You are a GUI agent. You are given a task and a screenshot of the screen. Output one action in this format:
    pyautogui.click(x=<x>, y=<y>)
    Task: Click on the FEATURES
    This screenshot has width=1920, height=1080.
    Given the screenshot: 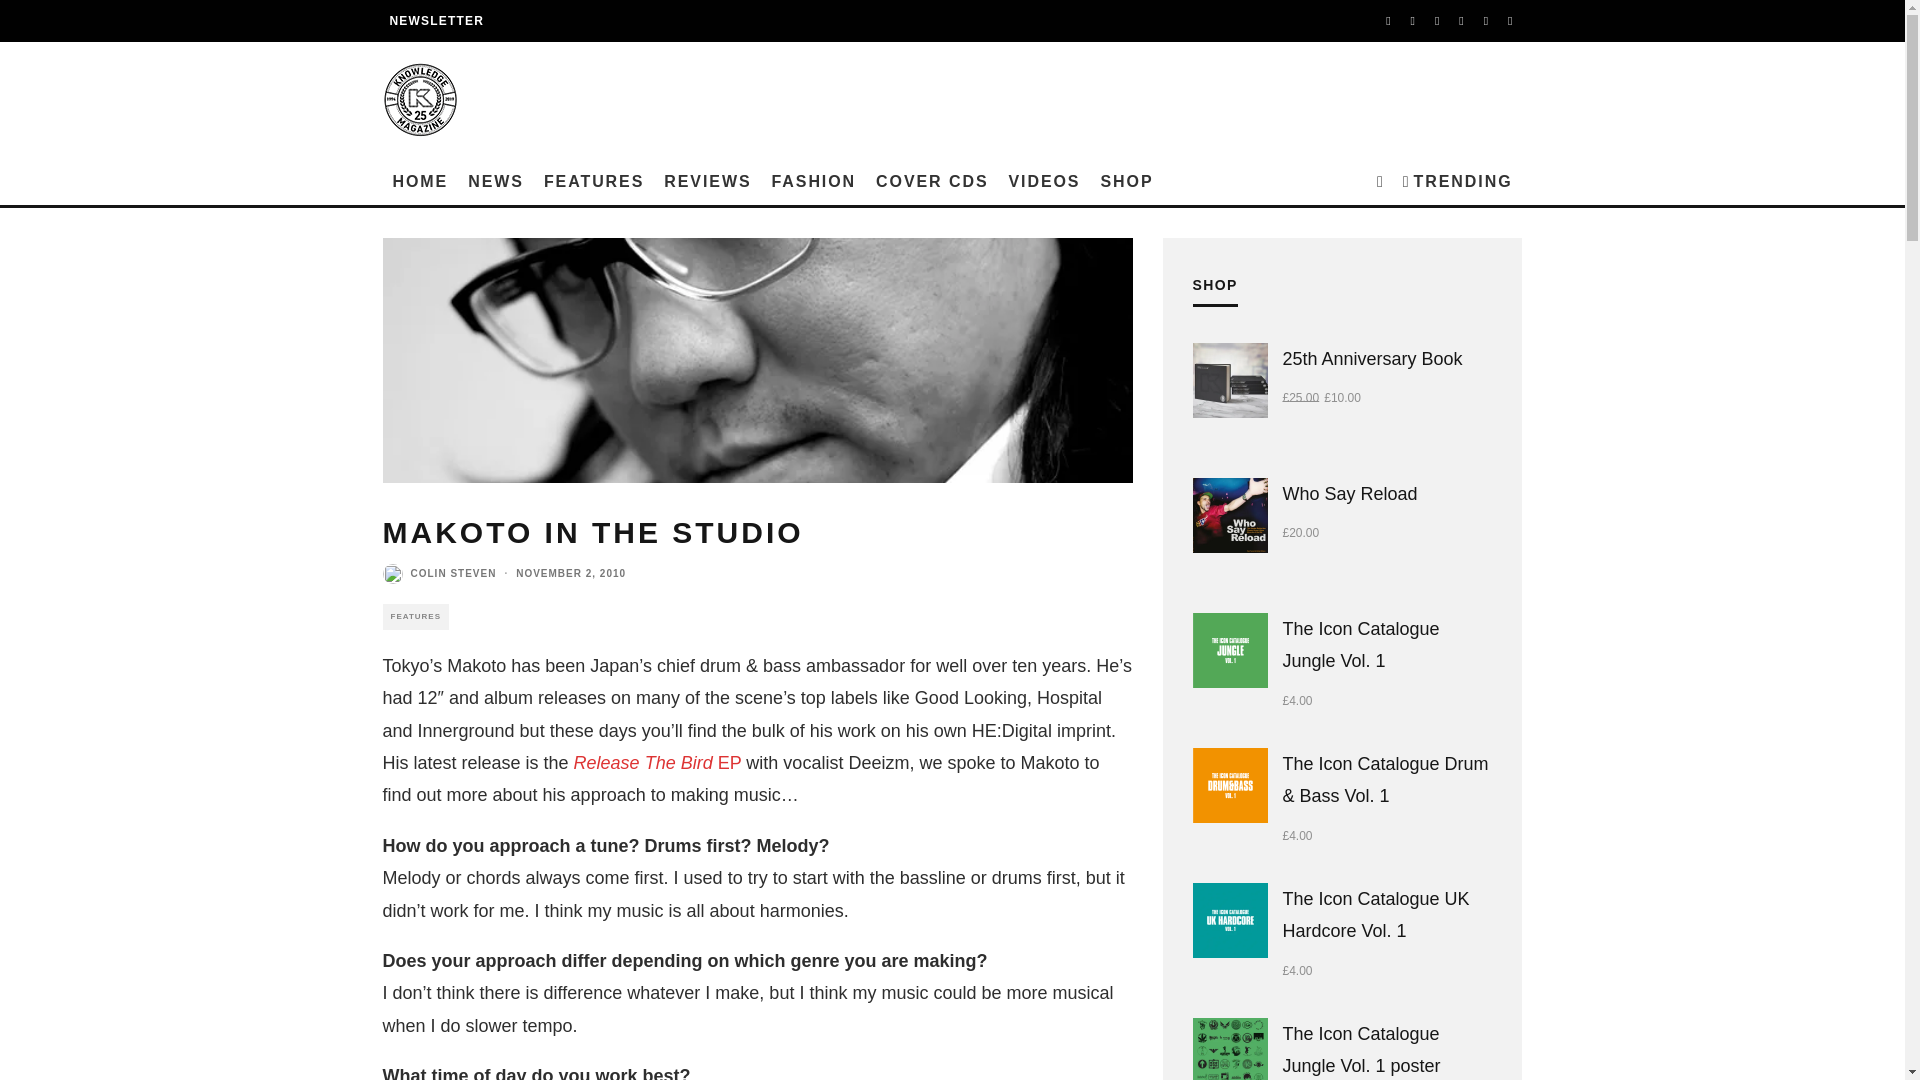 What is the action you would take?
    pyautogui.click(x=594, y=182)
    